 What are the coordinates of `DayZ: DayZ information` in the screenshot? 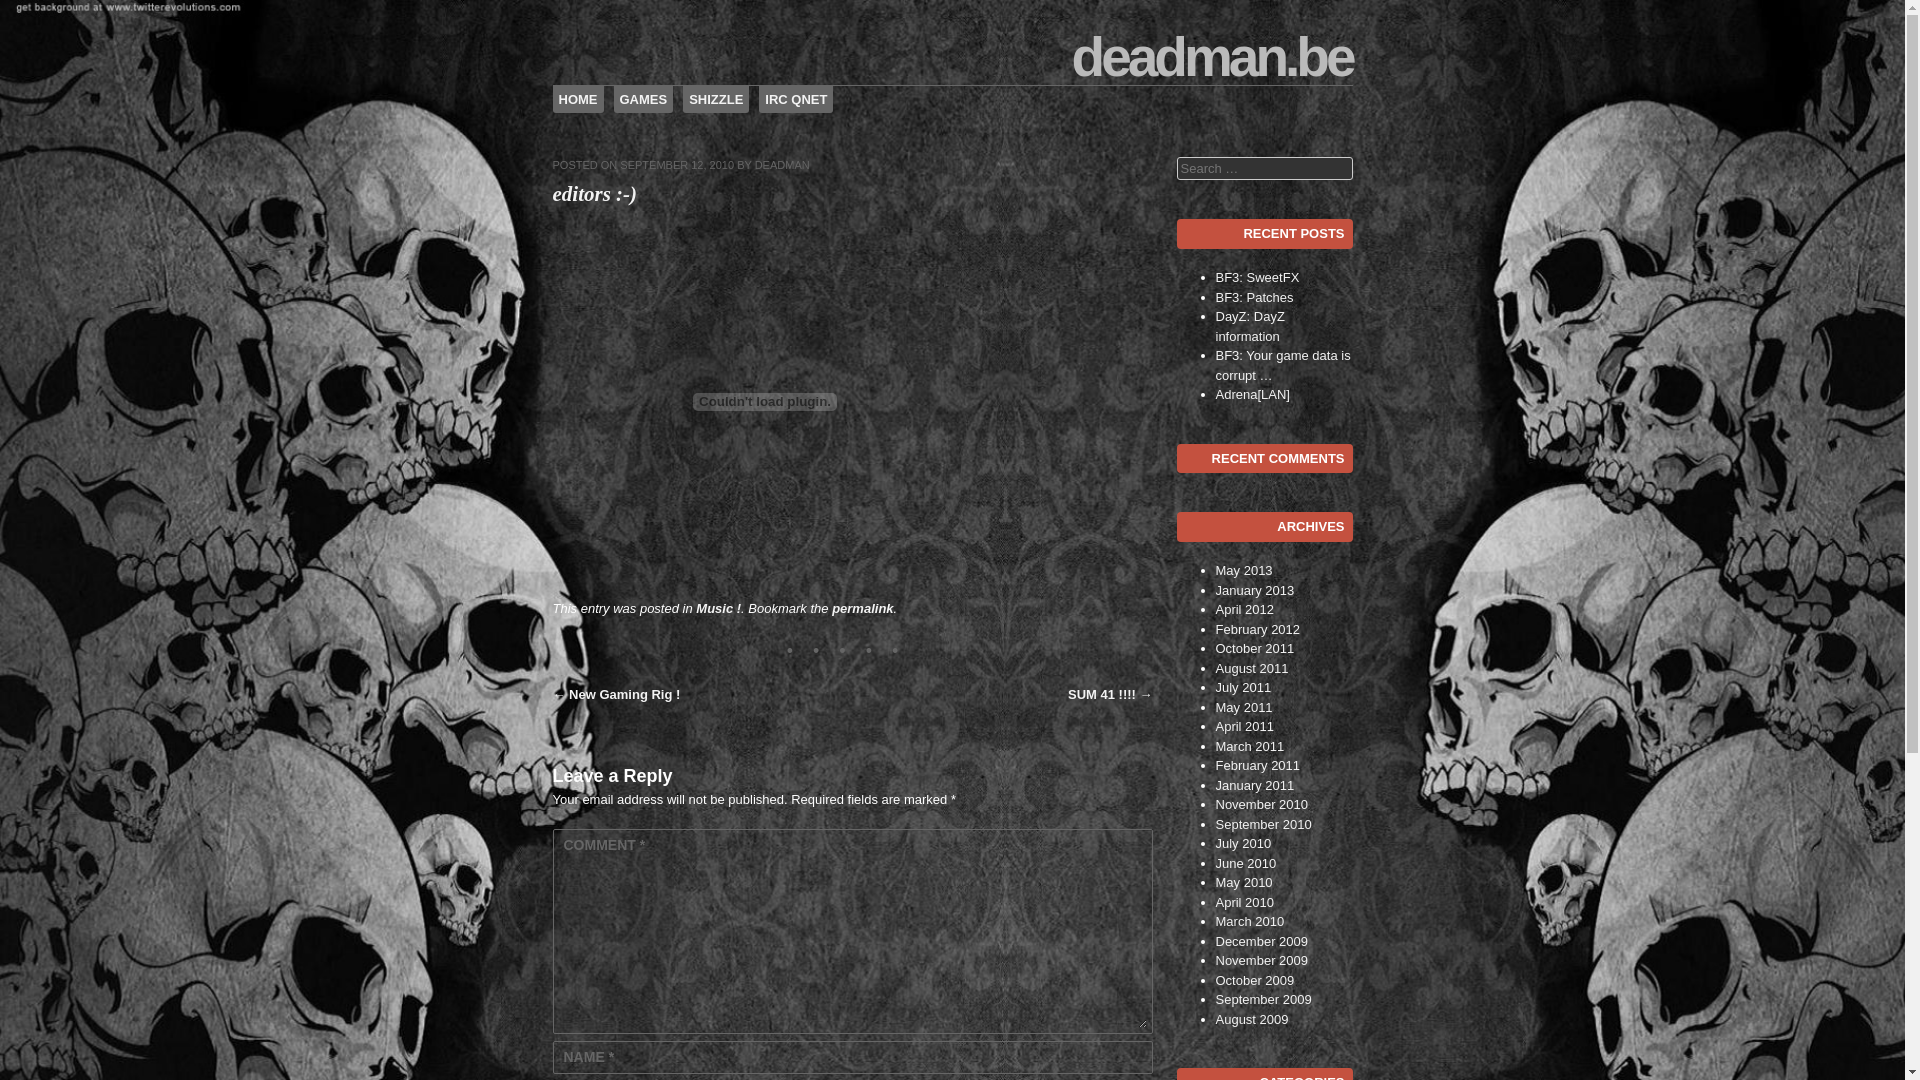 It's located at (1250, 326).